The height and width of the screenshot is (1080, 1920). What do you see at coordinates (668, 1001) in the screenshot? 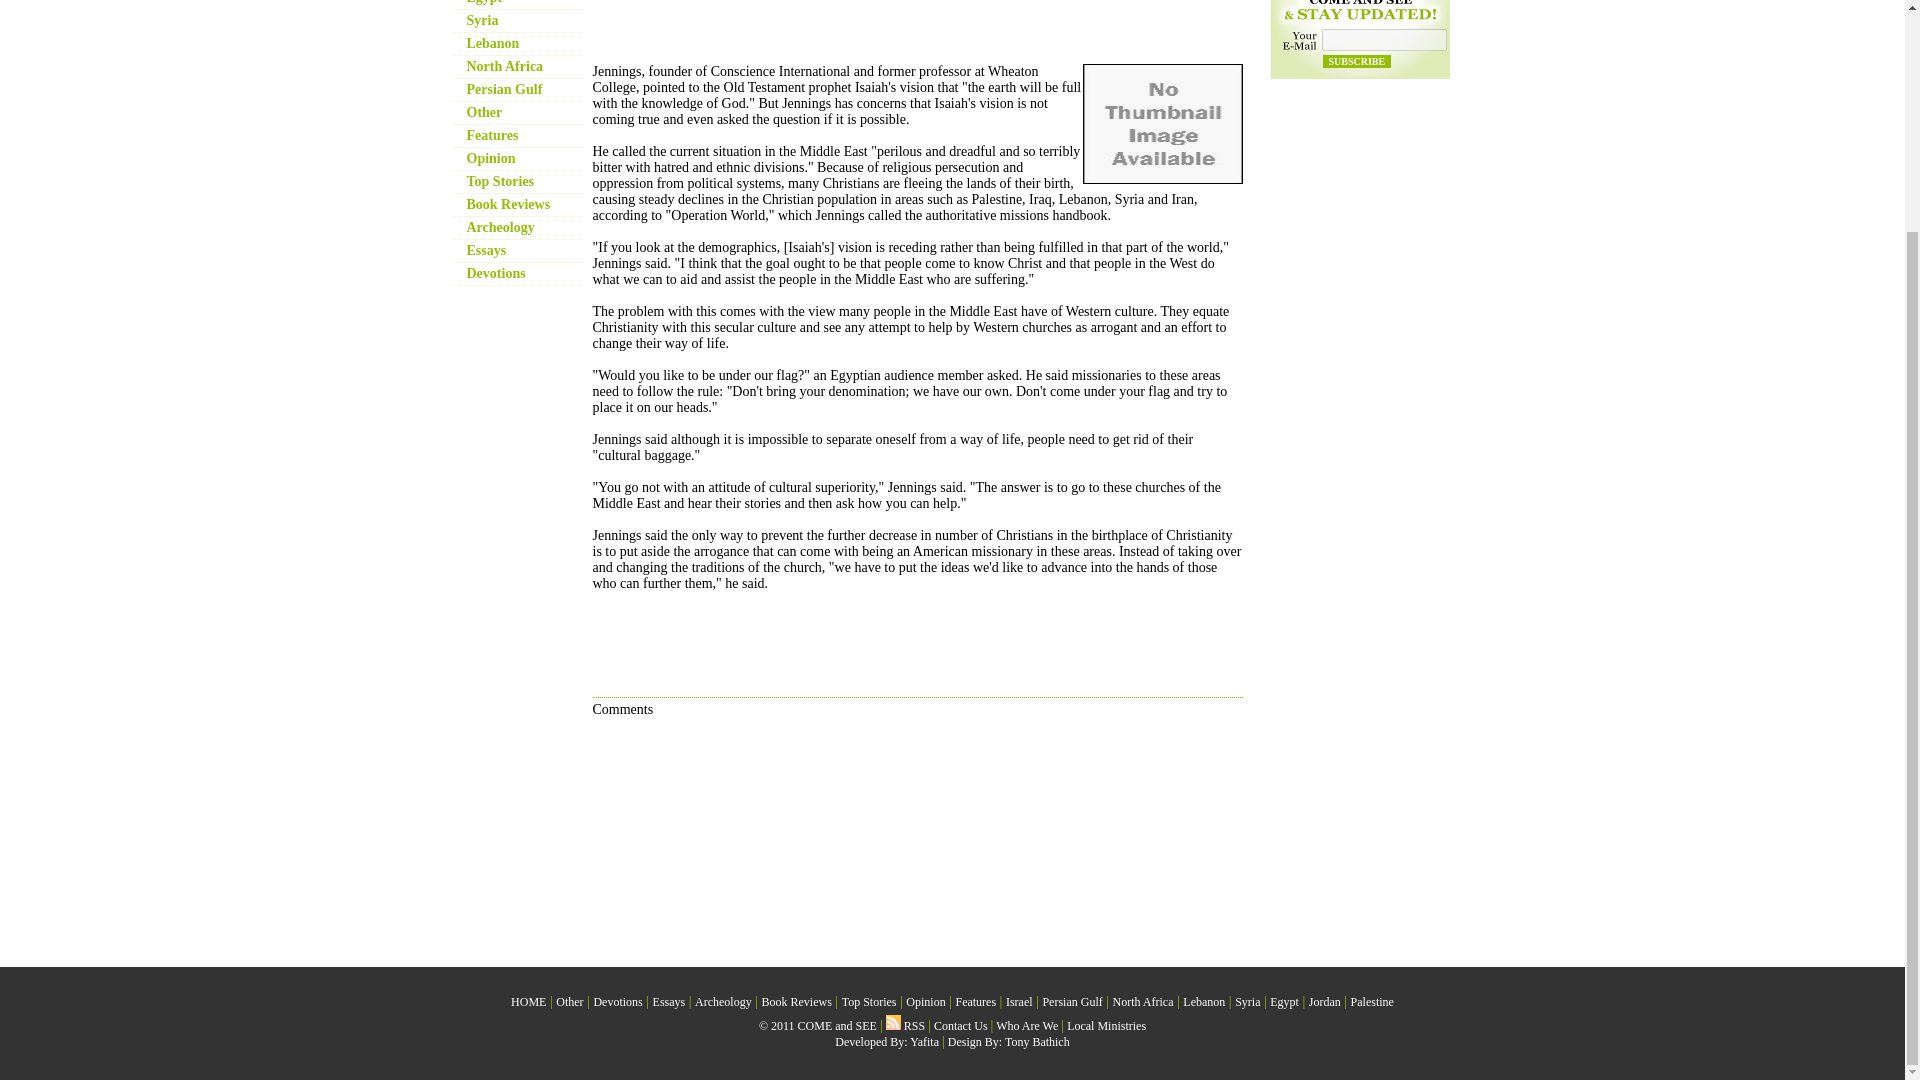
I see `Essays` at bounding box center [668, 1001].